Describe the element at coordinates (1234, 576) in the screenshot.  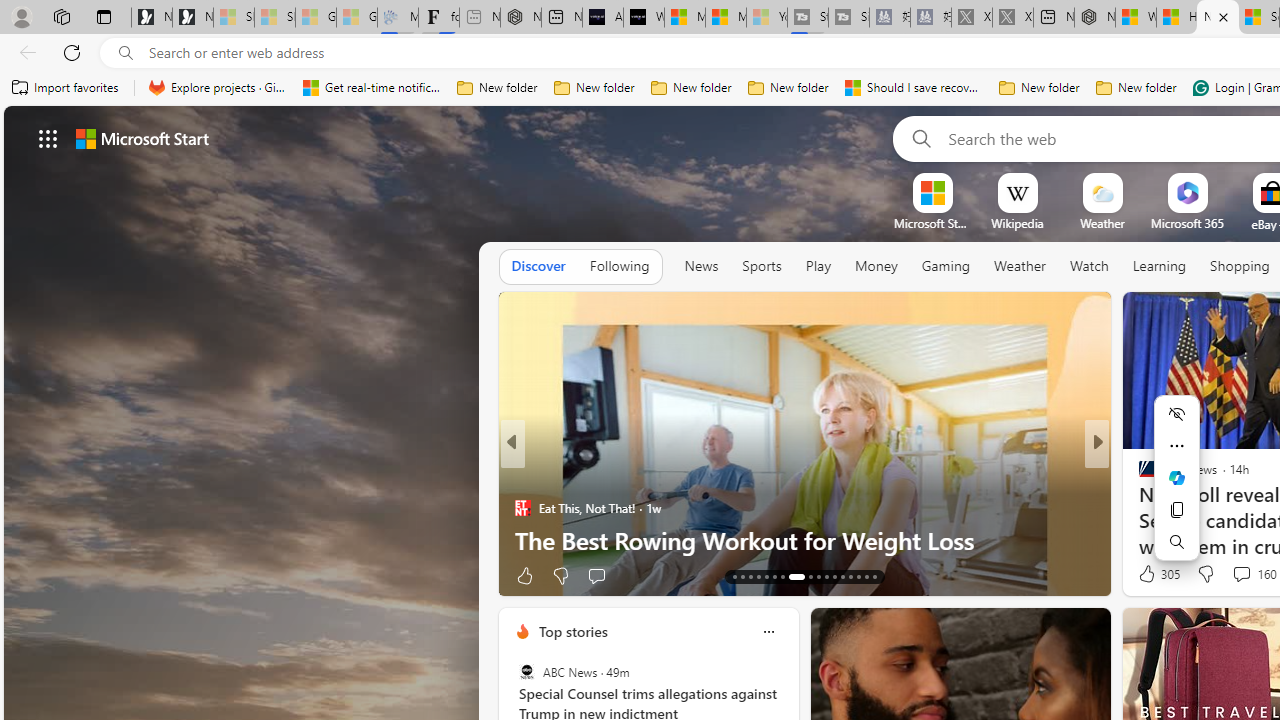
I see `View comments 107 Comment` at that location.